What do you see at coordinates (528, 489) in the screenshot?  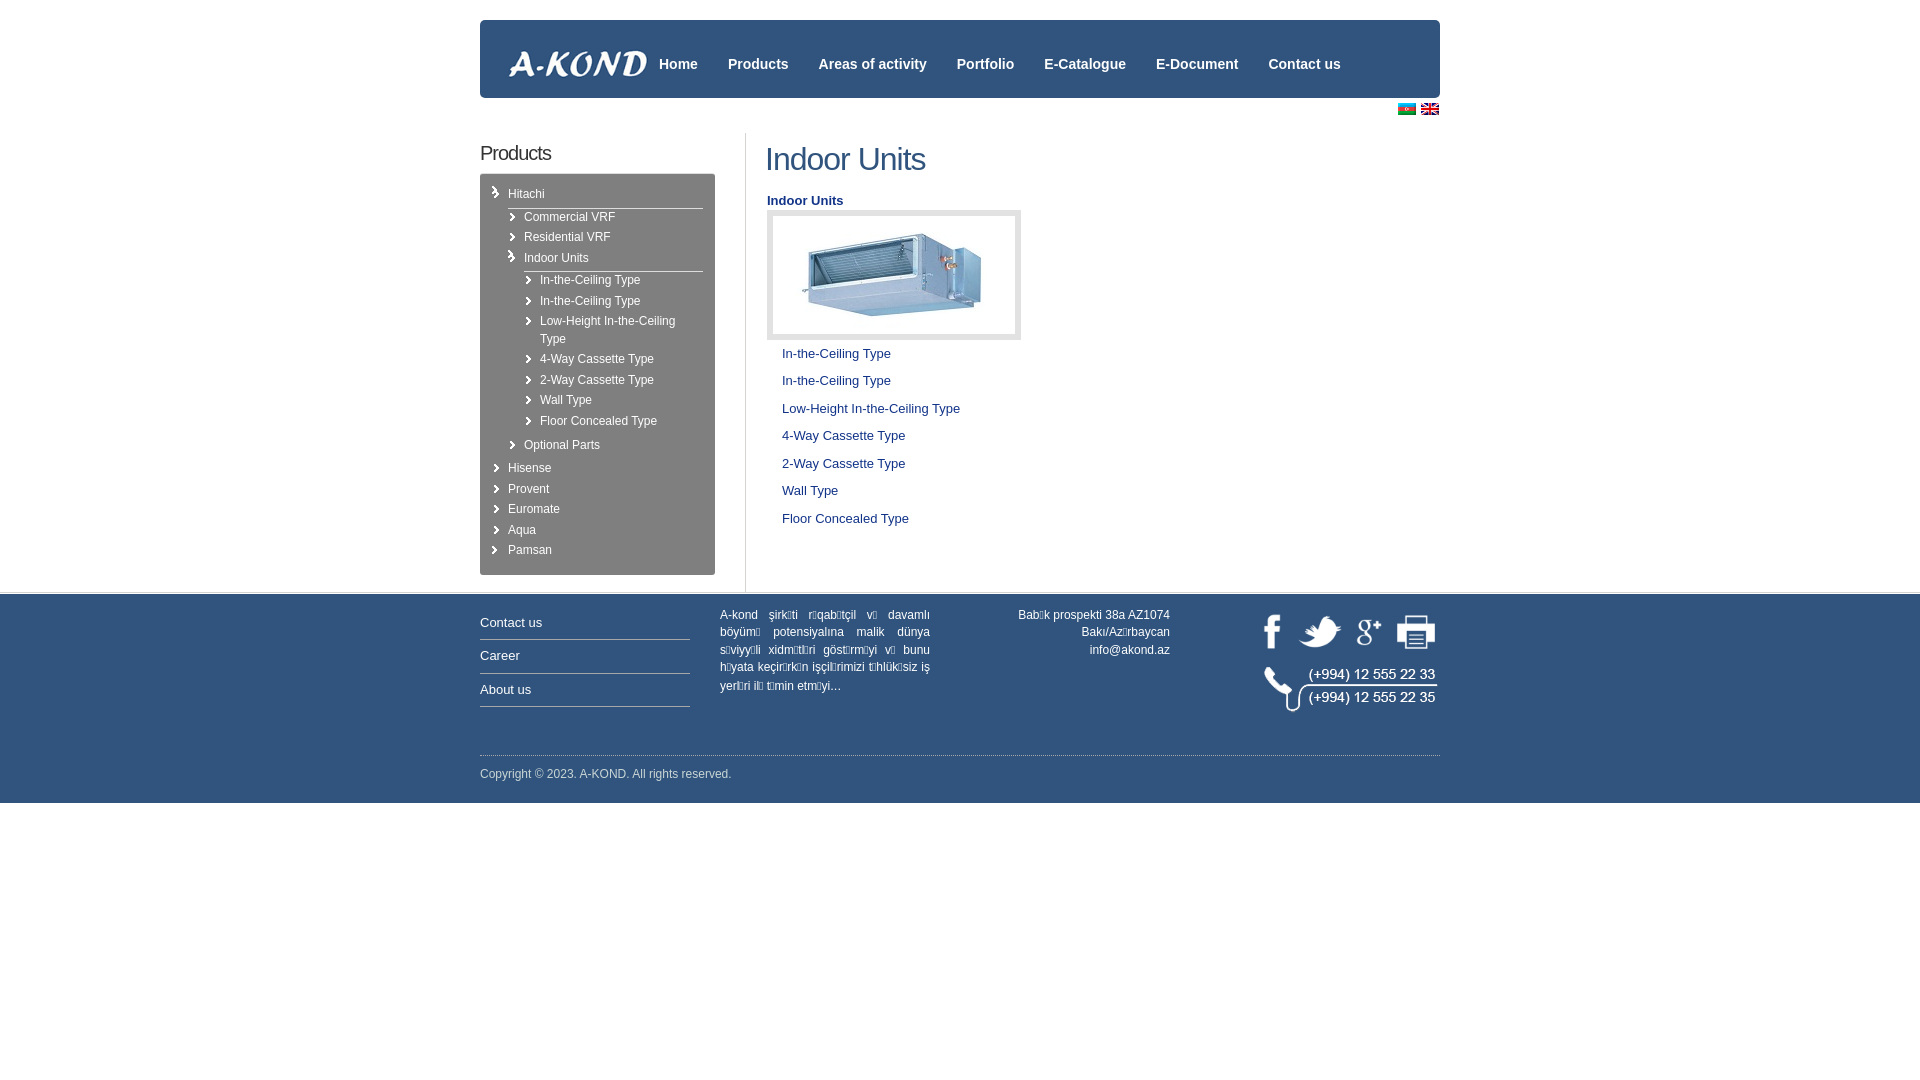 I see `Provent` at bounding box center [528, 489].